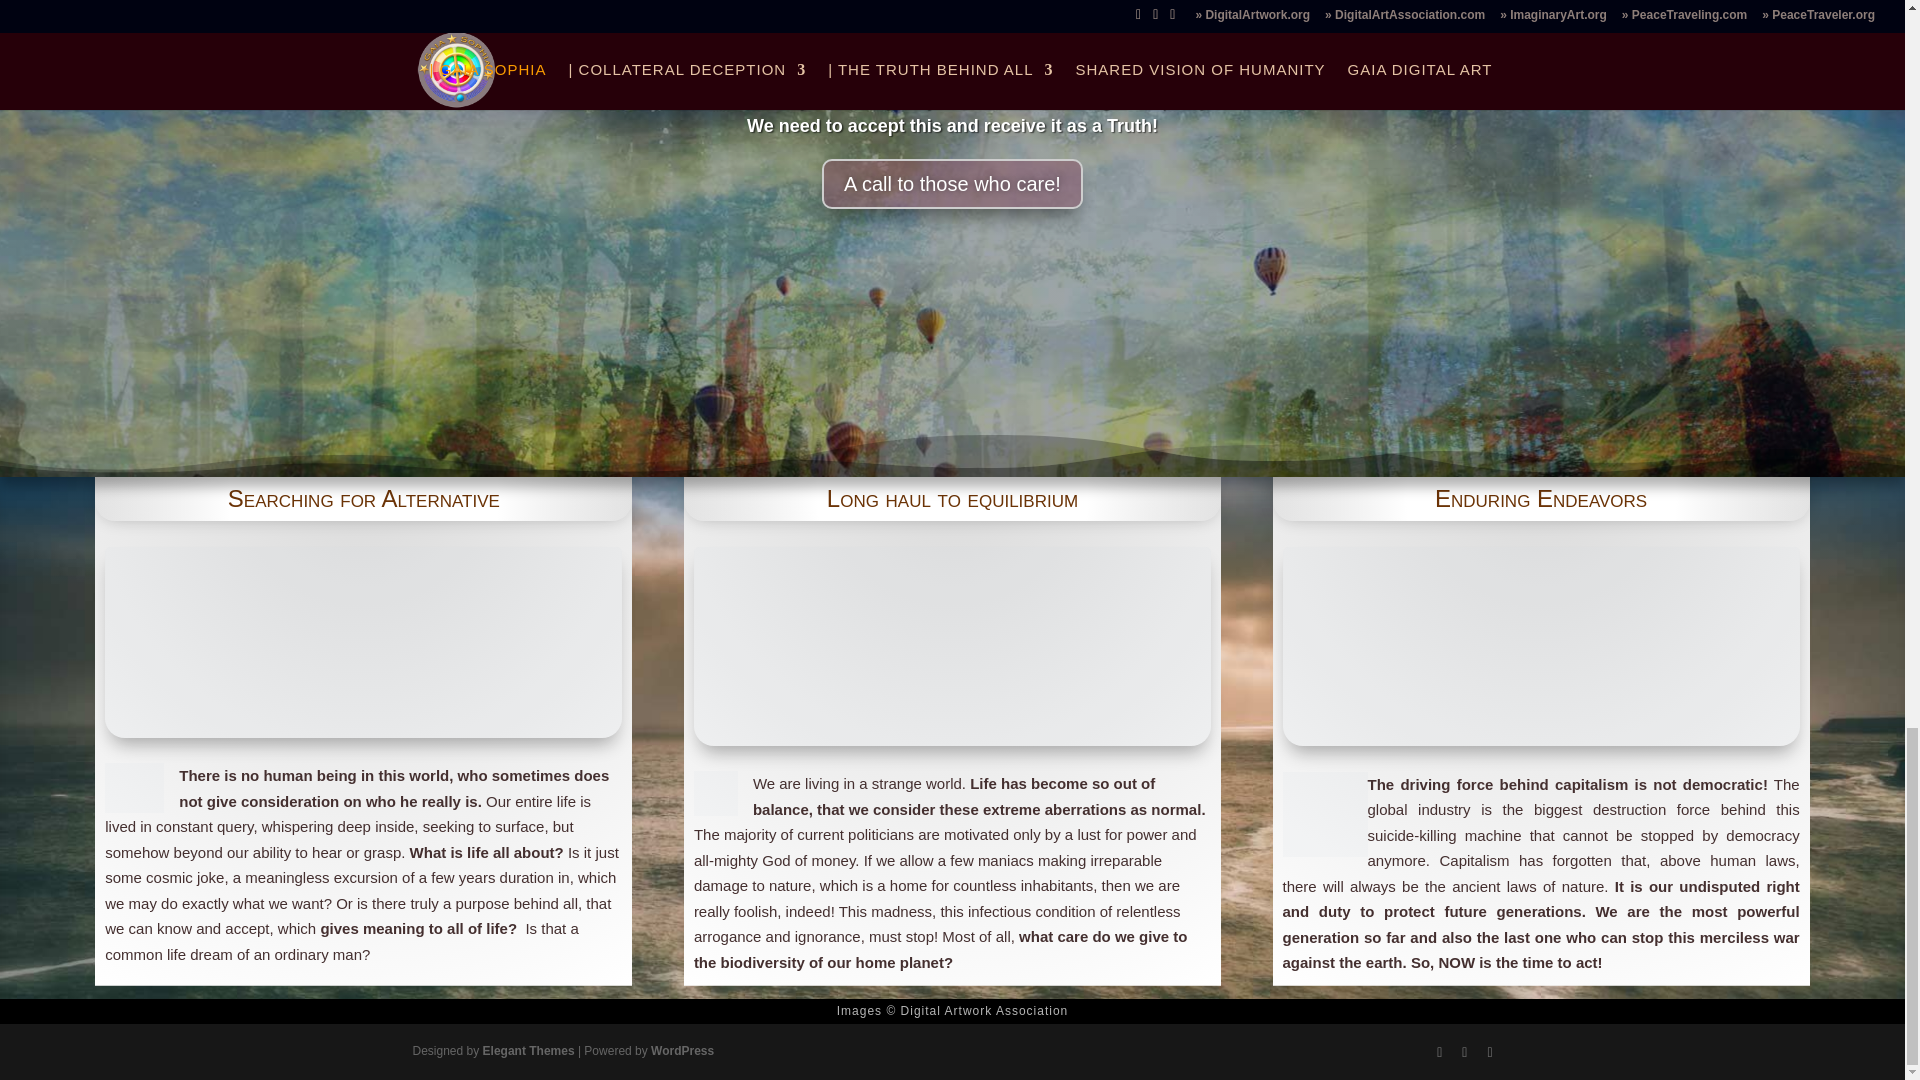 Image resolution: width=1920 pixels, height=1080 pixels. What do you see at coordinates (952, 646) in the screenshot?
I see `peacetraveler-truthbehind` at bounding box center [952, 646].